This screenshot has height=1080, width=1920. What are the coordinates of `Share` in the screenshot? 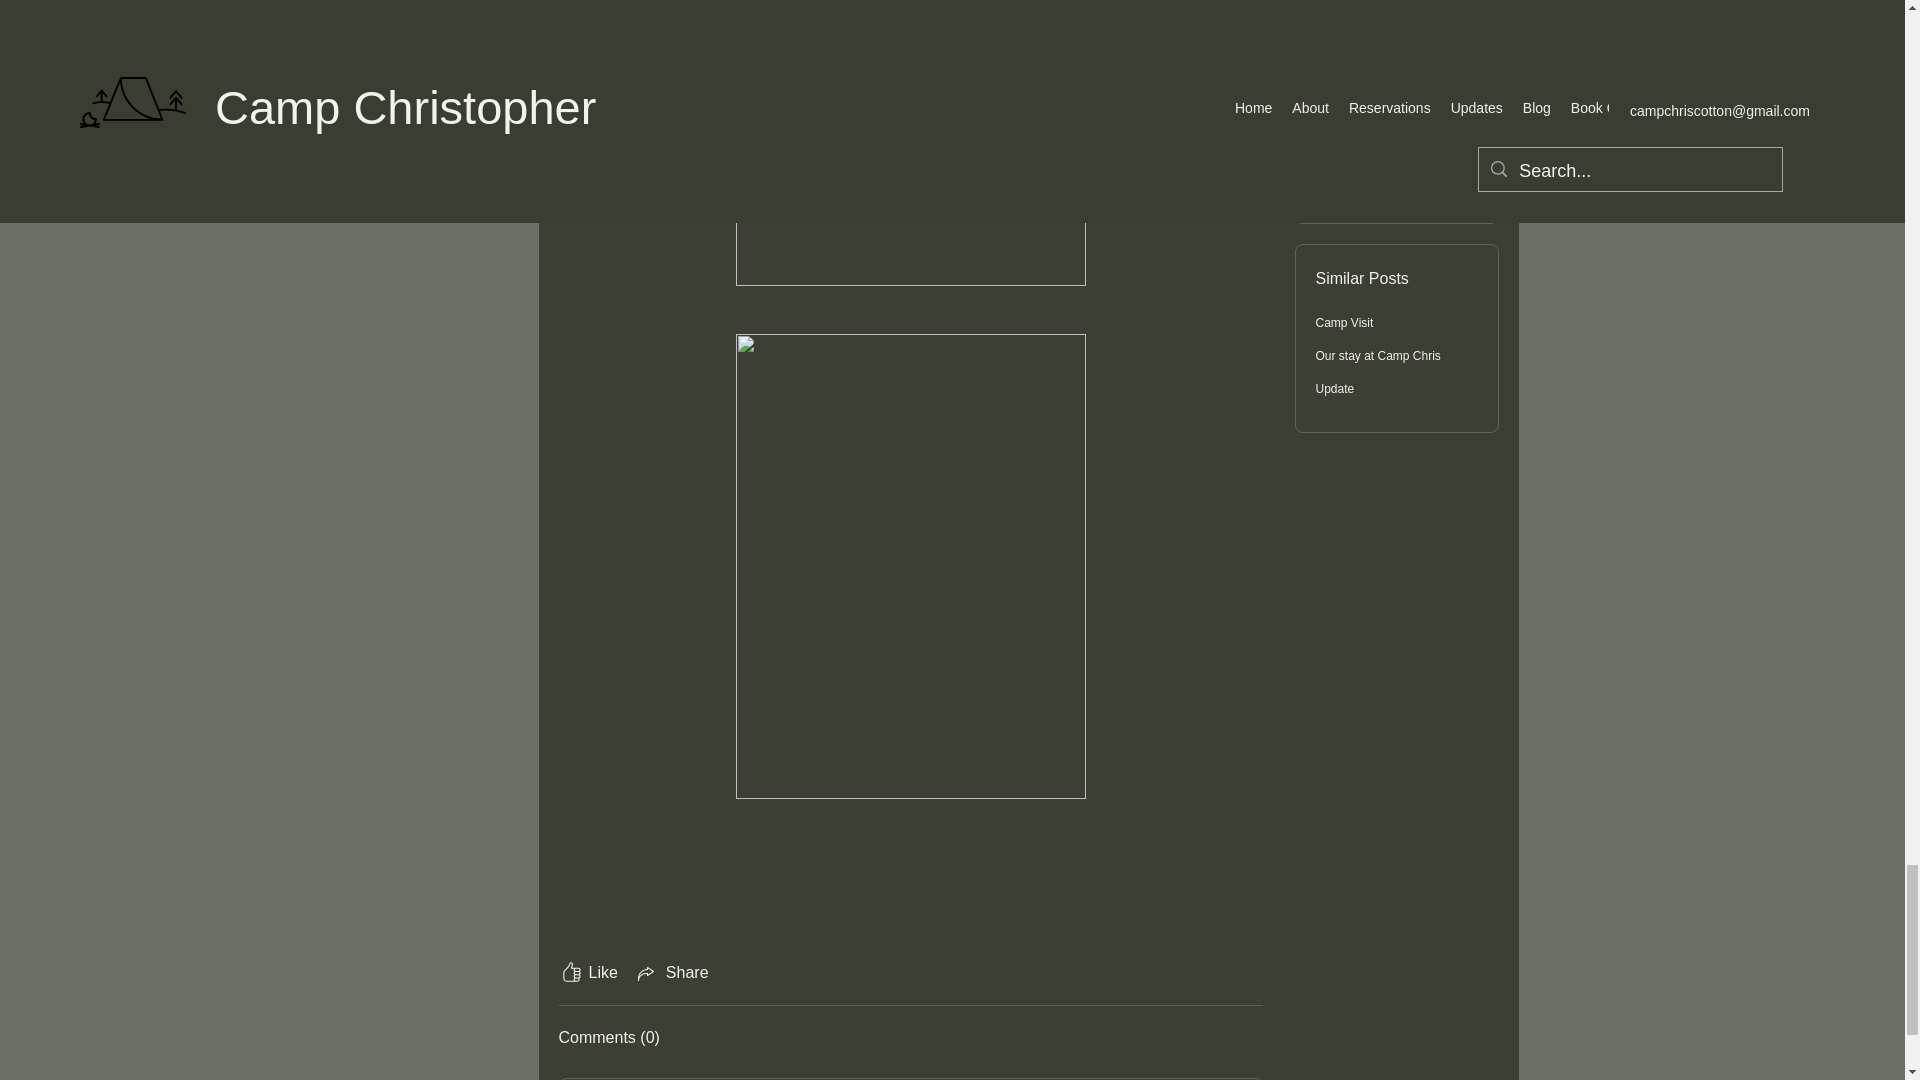 It's located at (670, 972).